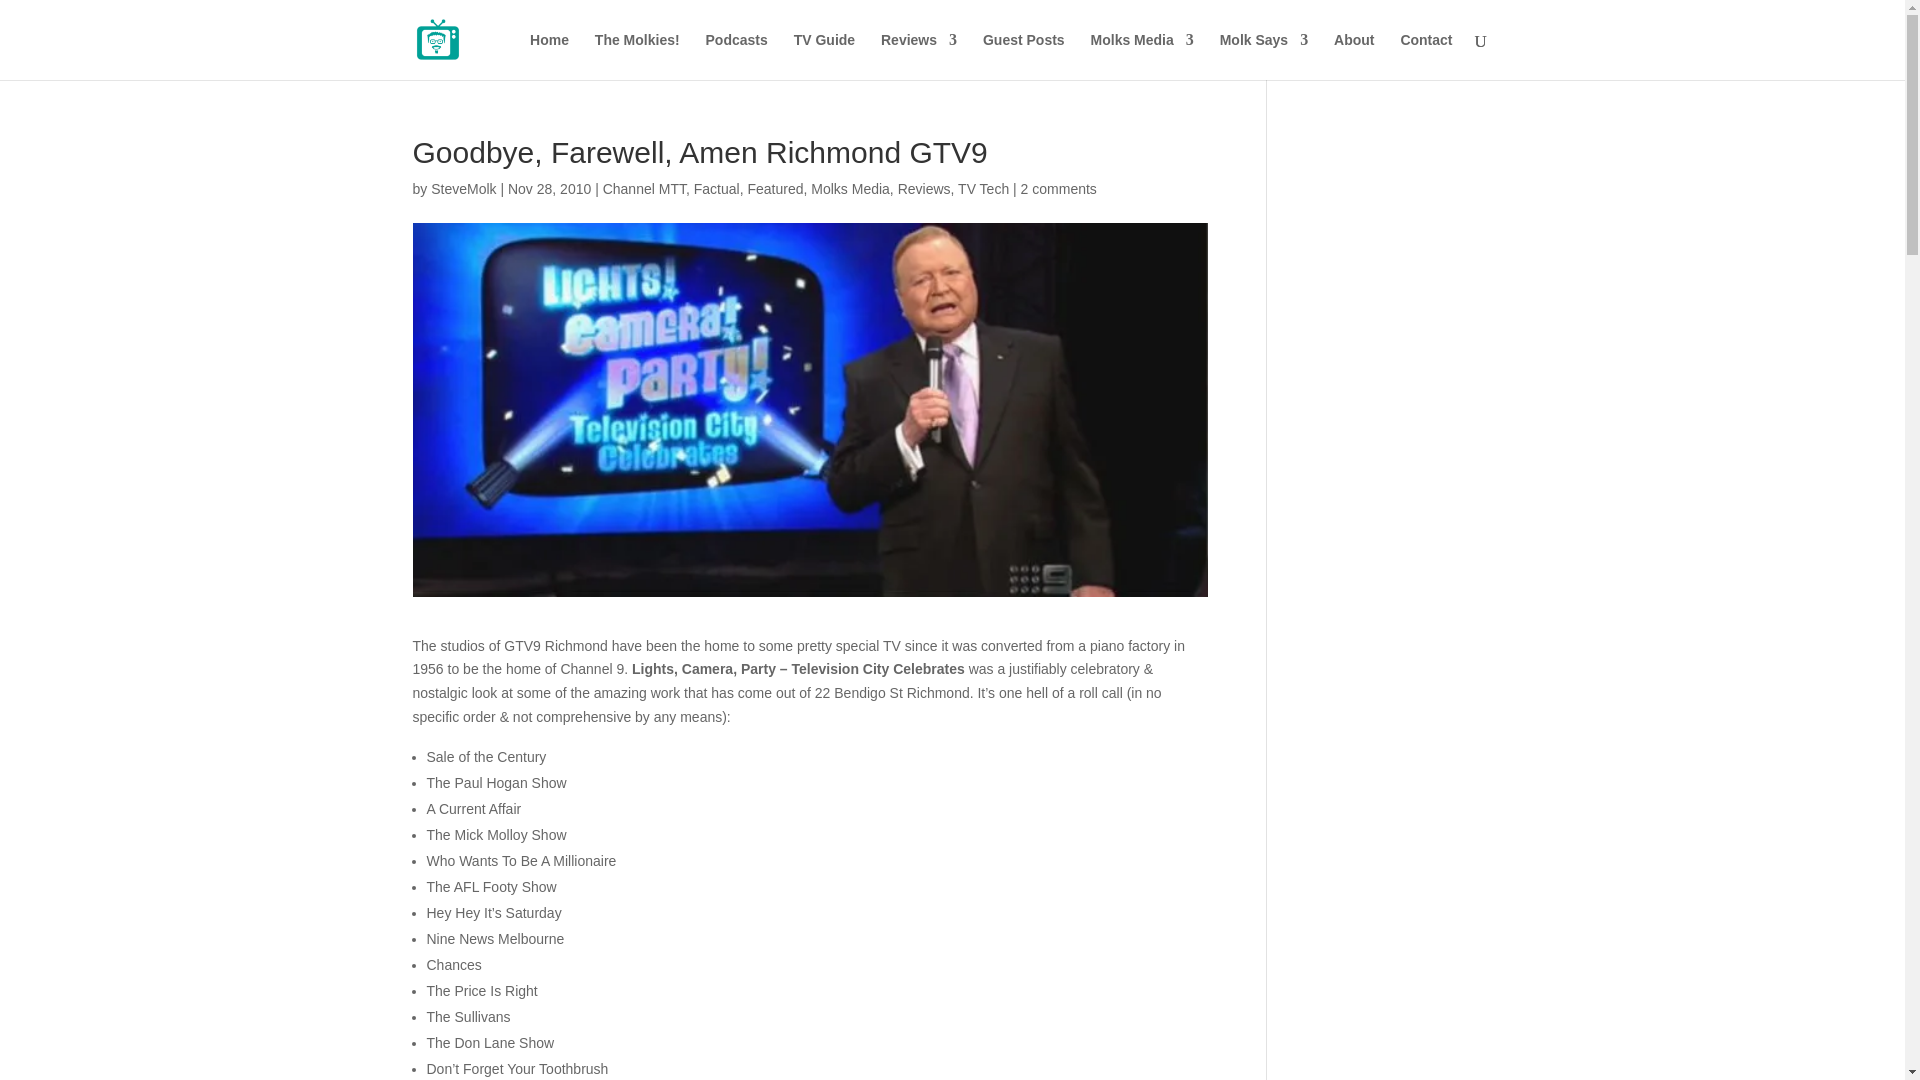 The width and height of the screenshot is (1920, 1080). Describe the element at coordinates (824, 56) in the screenshot. I see `TV Guide` at that location.